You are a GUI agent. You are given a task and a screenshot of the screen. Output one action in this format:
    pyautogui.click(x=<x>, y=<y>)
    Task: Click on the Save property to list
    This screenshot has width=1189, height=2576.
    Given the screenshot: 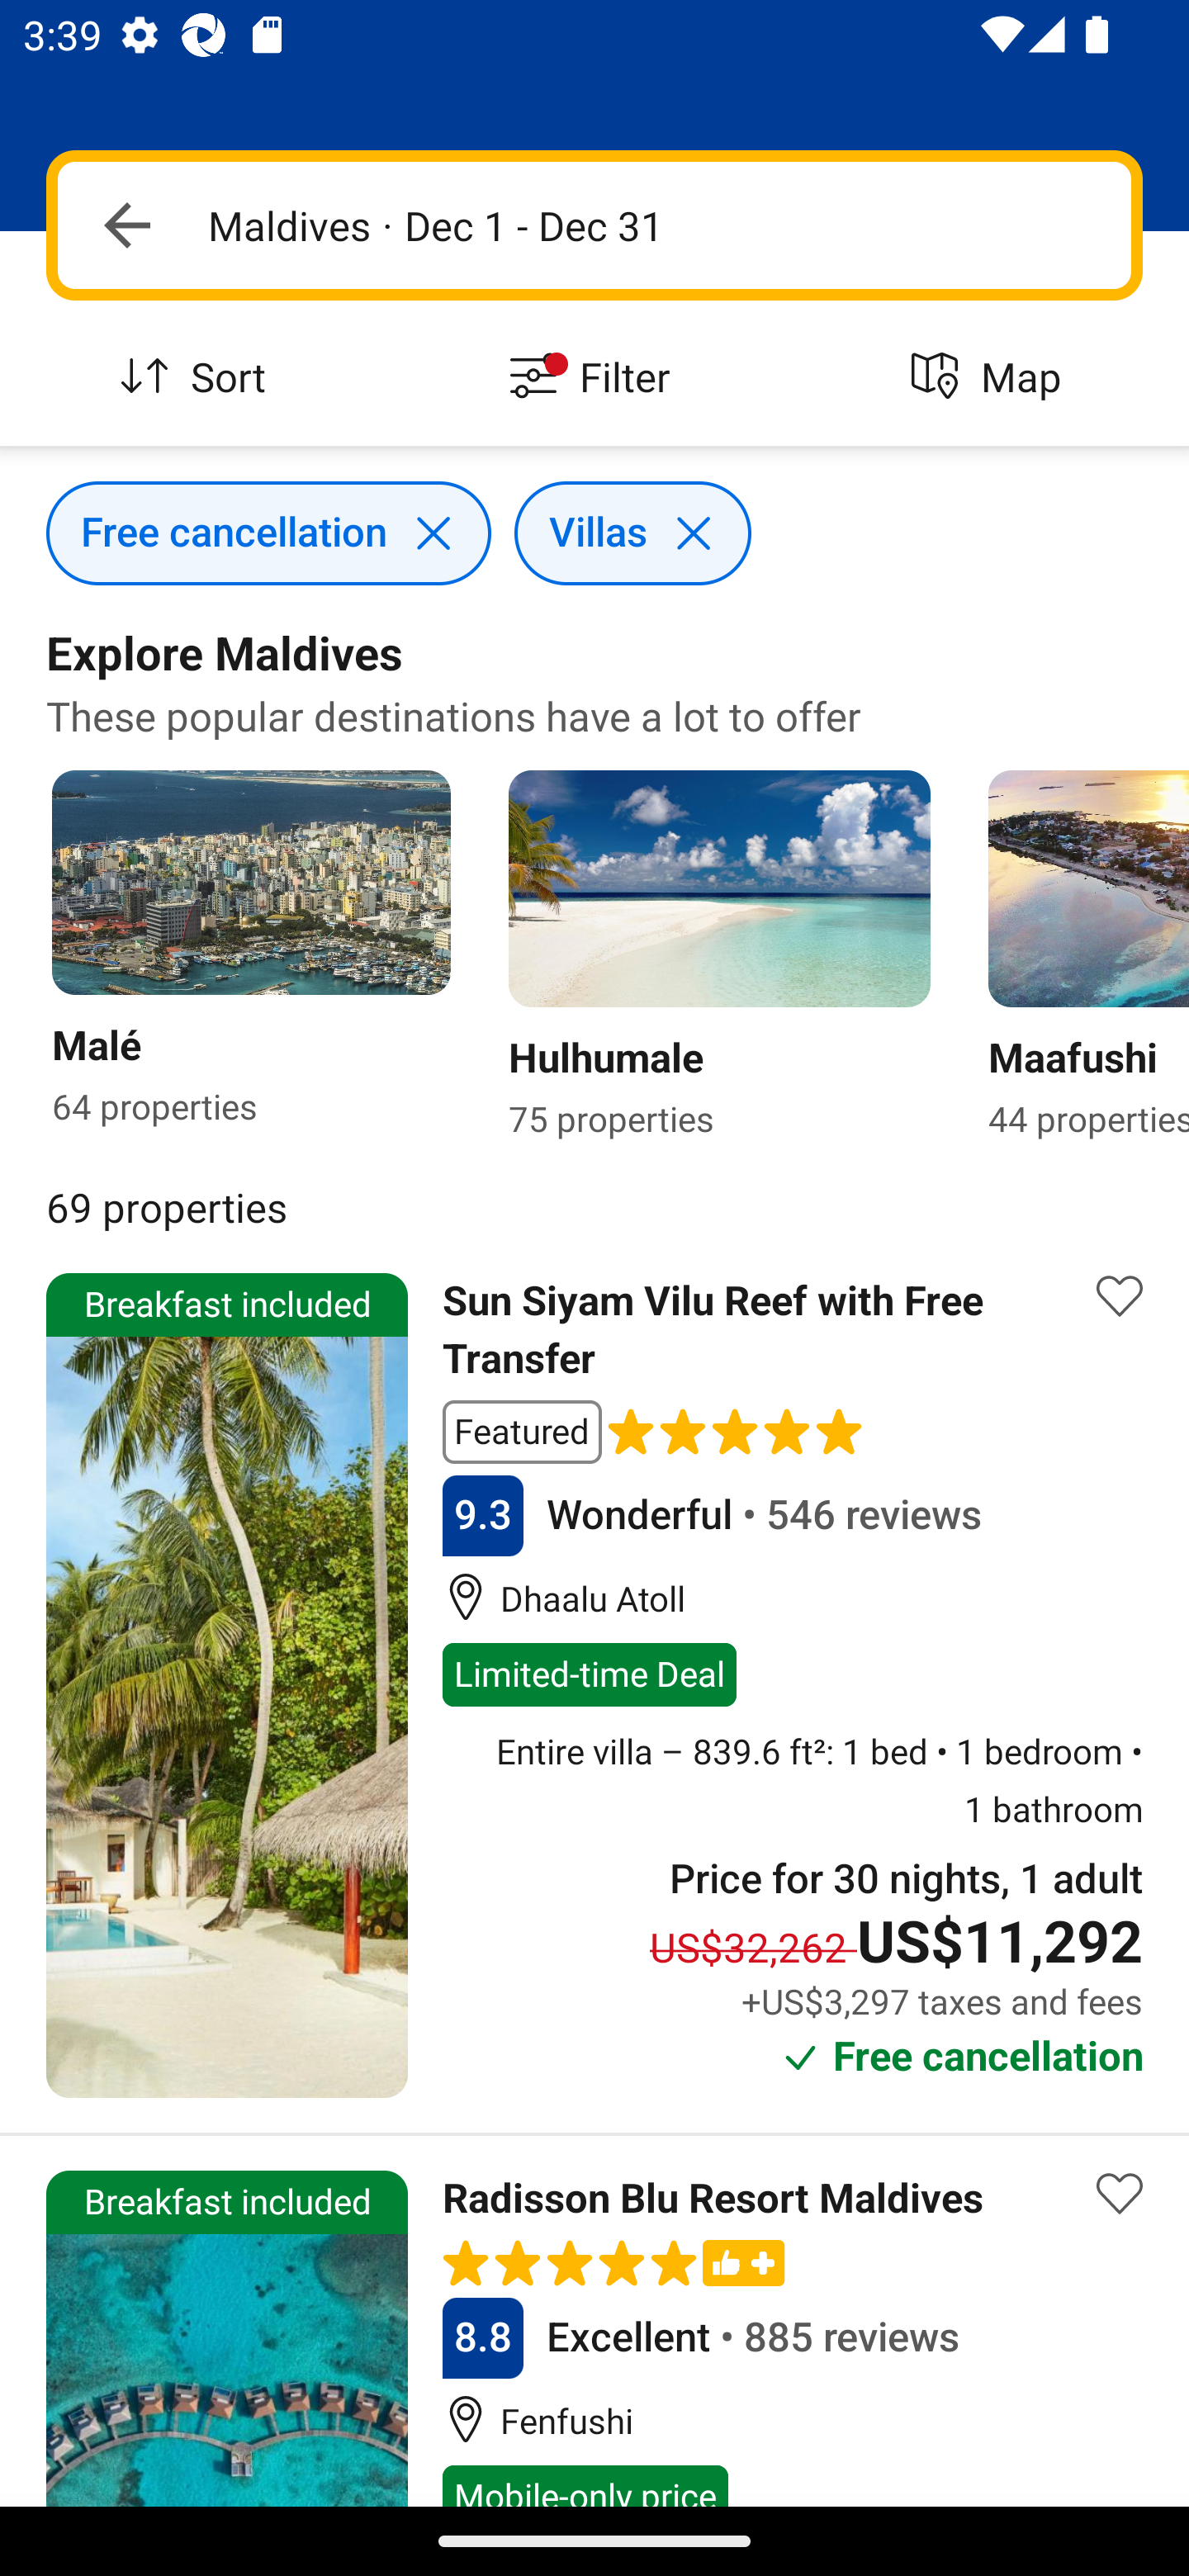 What is the action you would take?
    pyautogui.click(x=1120, y=2195)
    